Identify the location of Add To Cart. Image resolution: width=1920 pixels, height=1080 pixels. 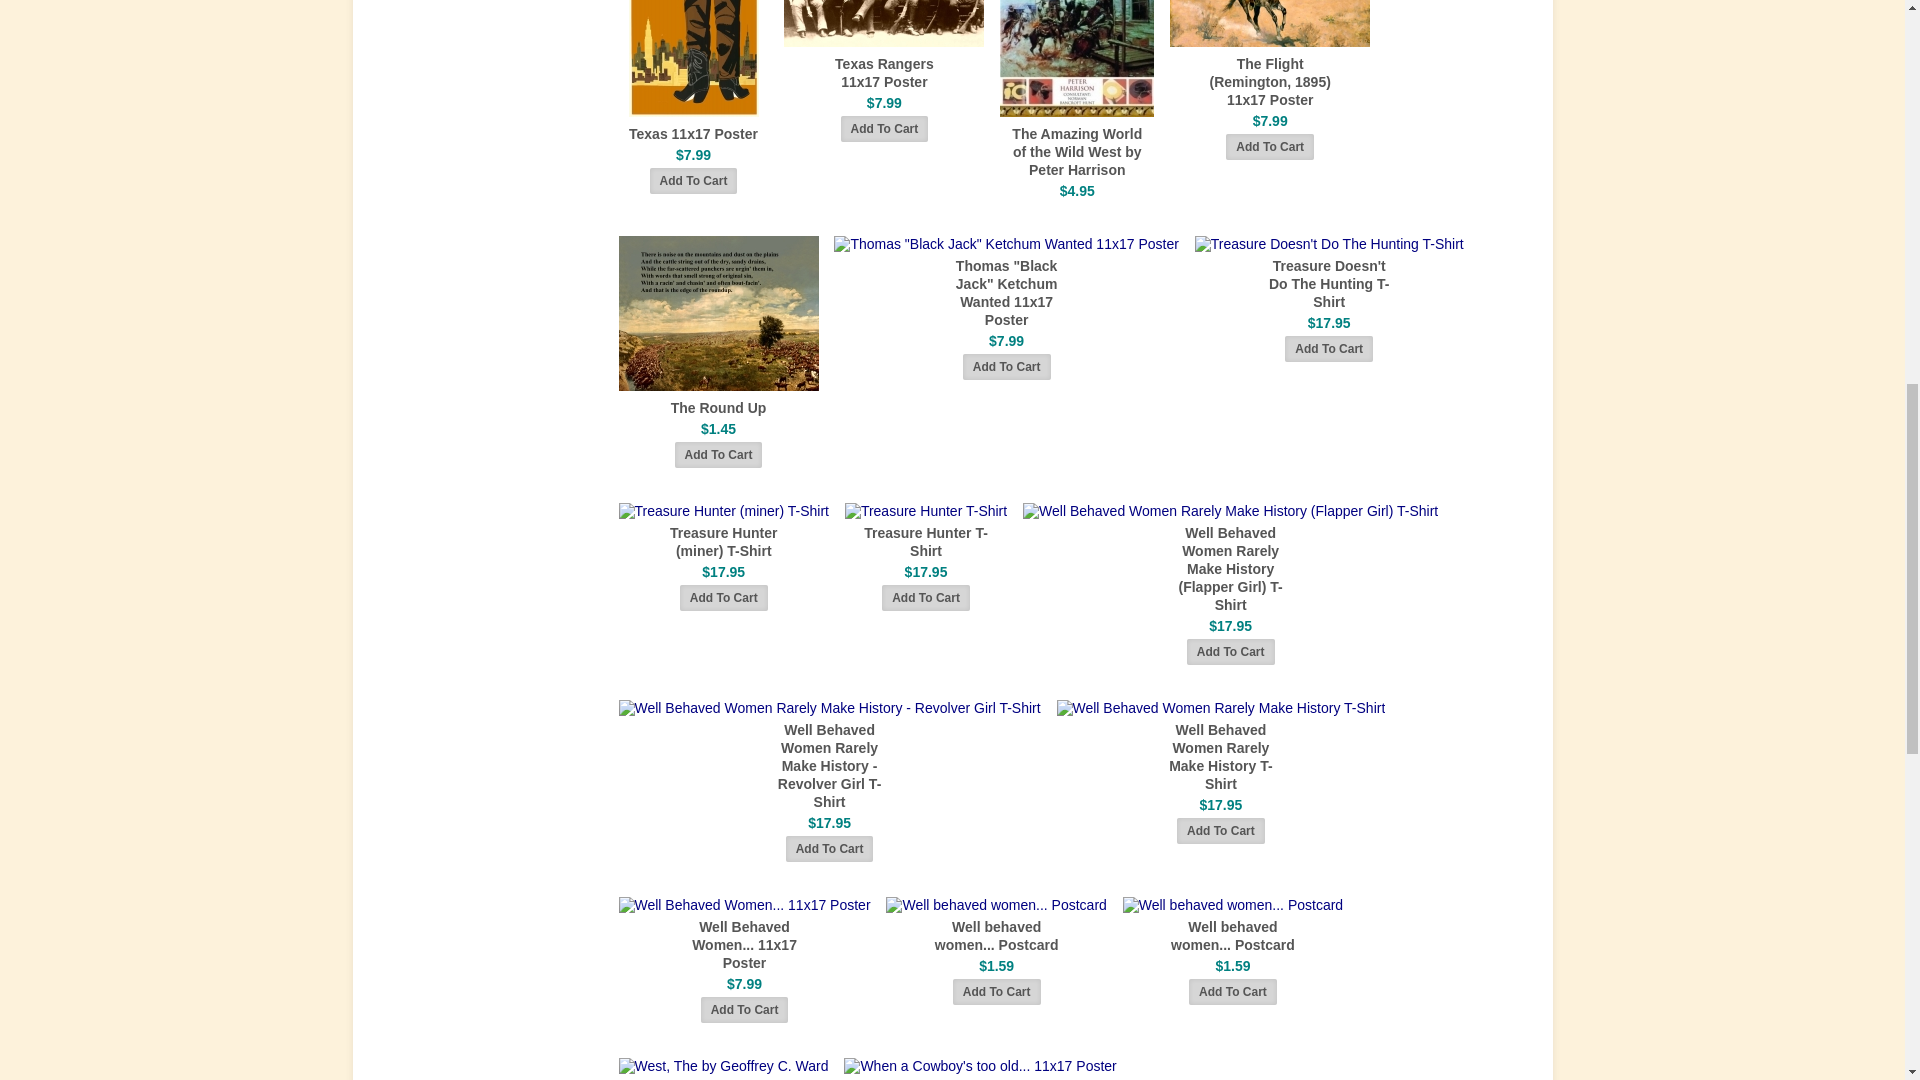
(1006, 367).